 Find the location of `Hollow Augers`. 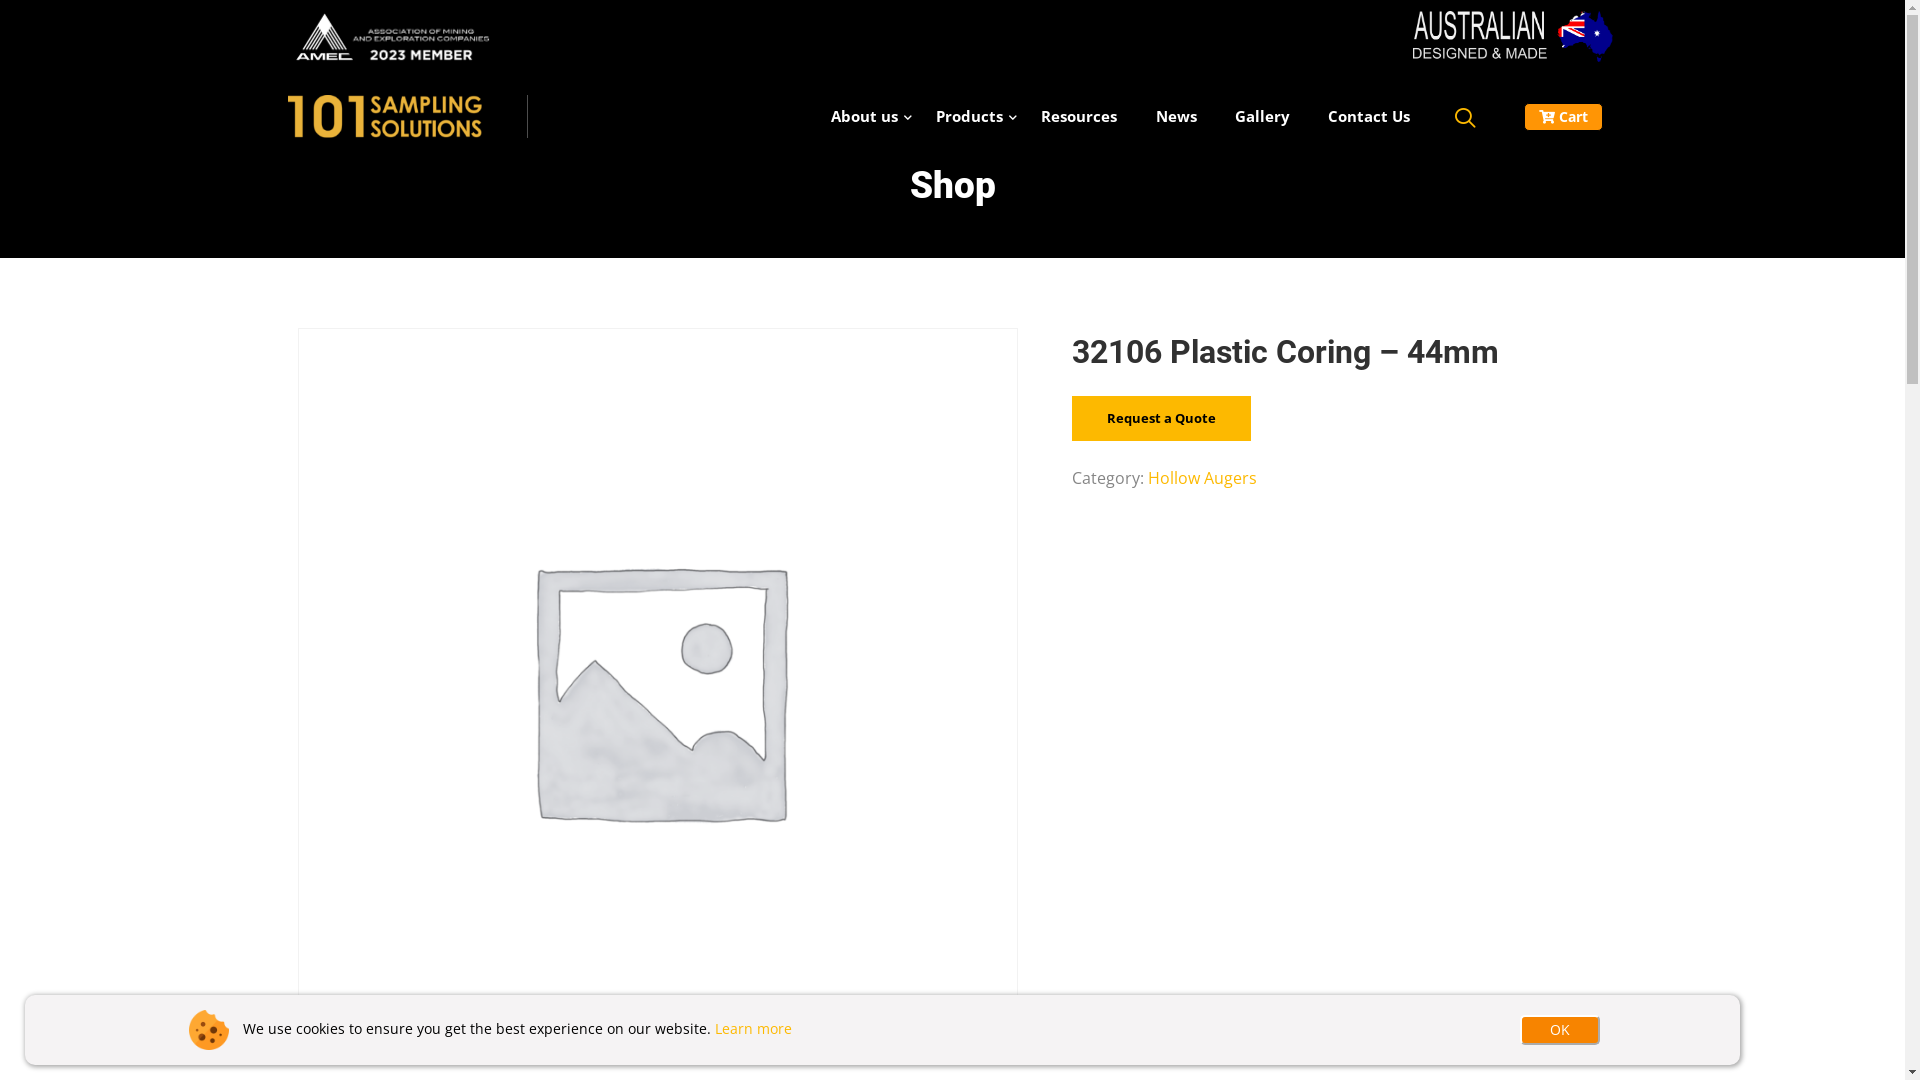

Hollow Augers is located at coordinates (1202, 478).